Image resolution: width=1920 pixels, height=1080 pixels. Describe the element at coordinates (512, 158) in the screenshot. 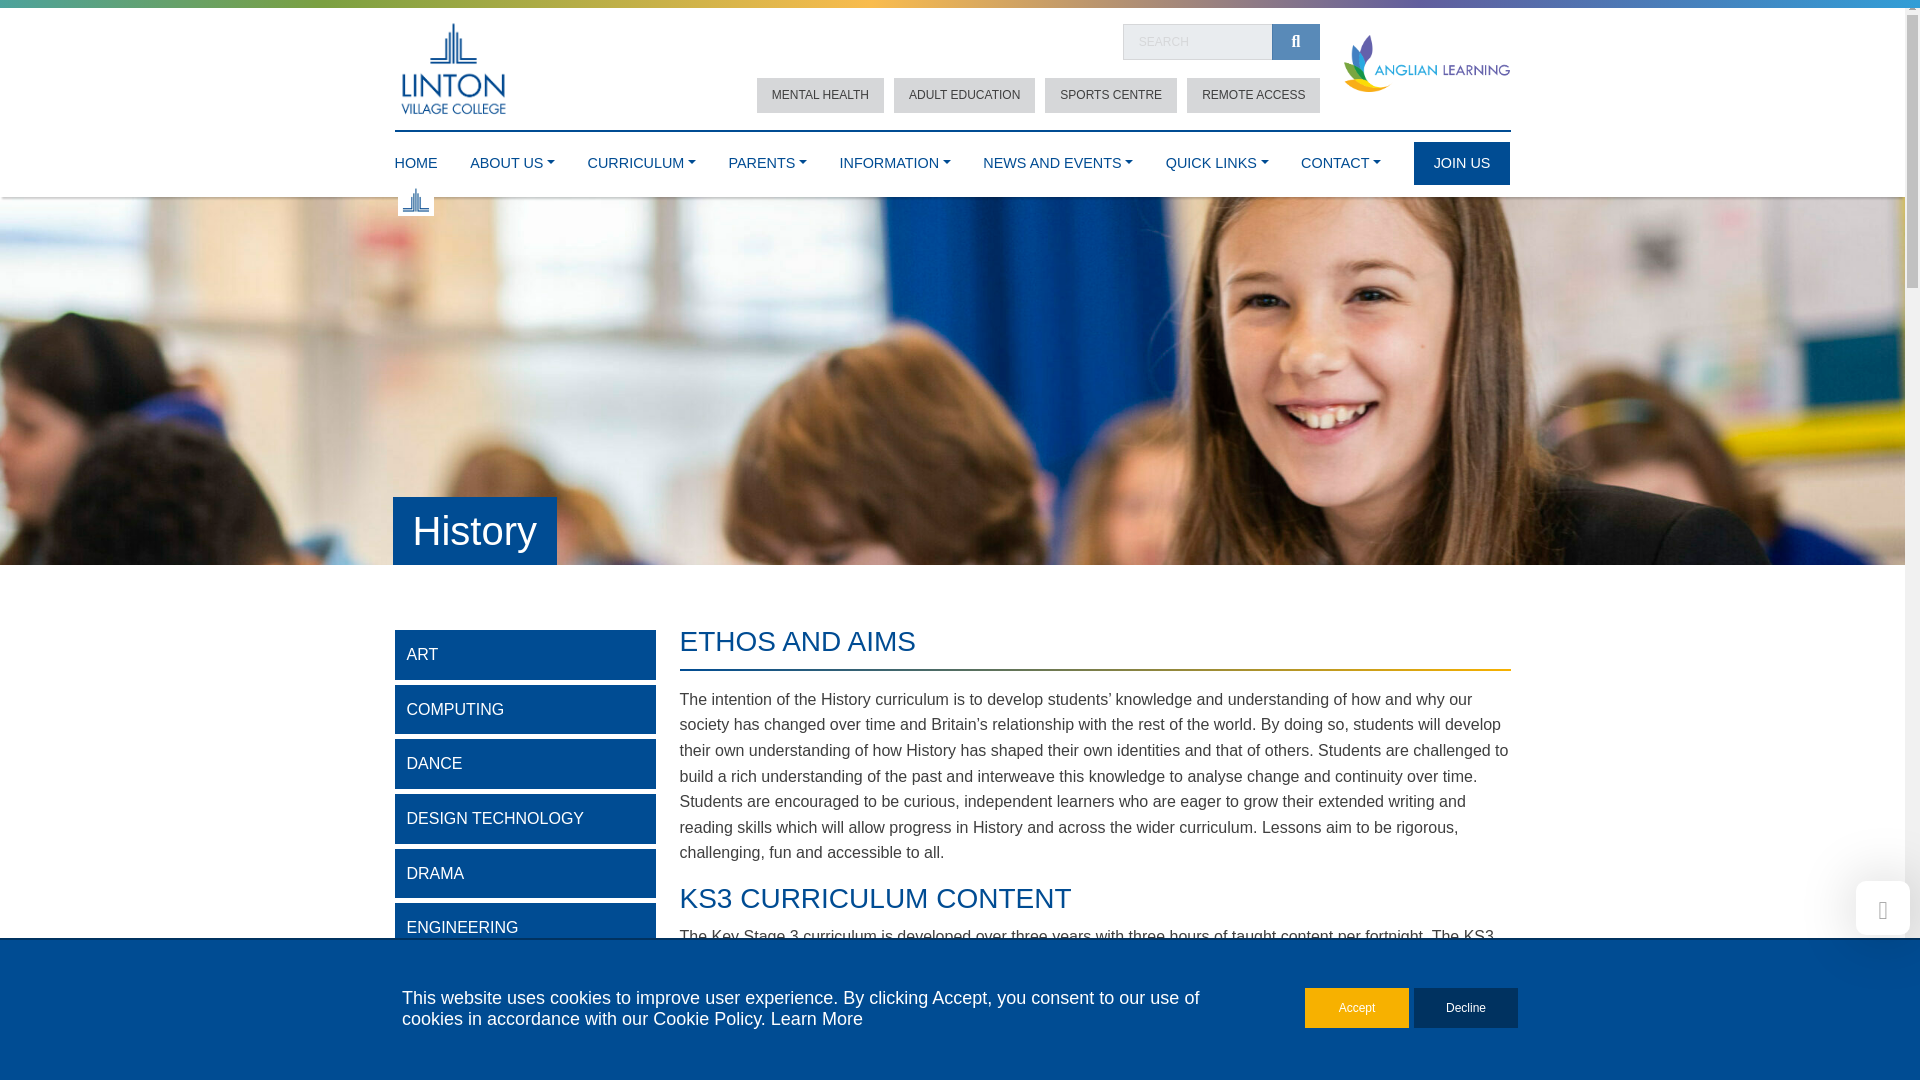

I see `ABOUT US` at that location.